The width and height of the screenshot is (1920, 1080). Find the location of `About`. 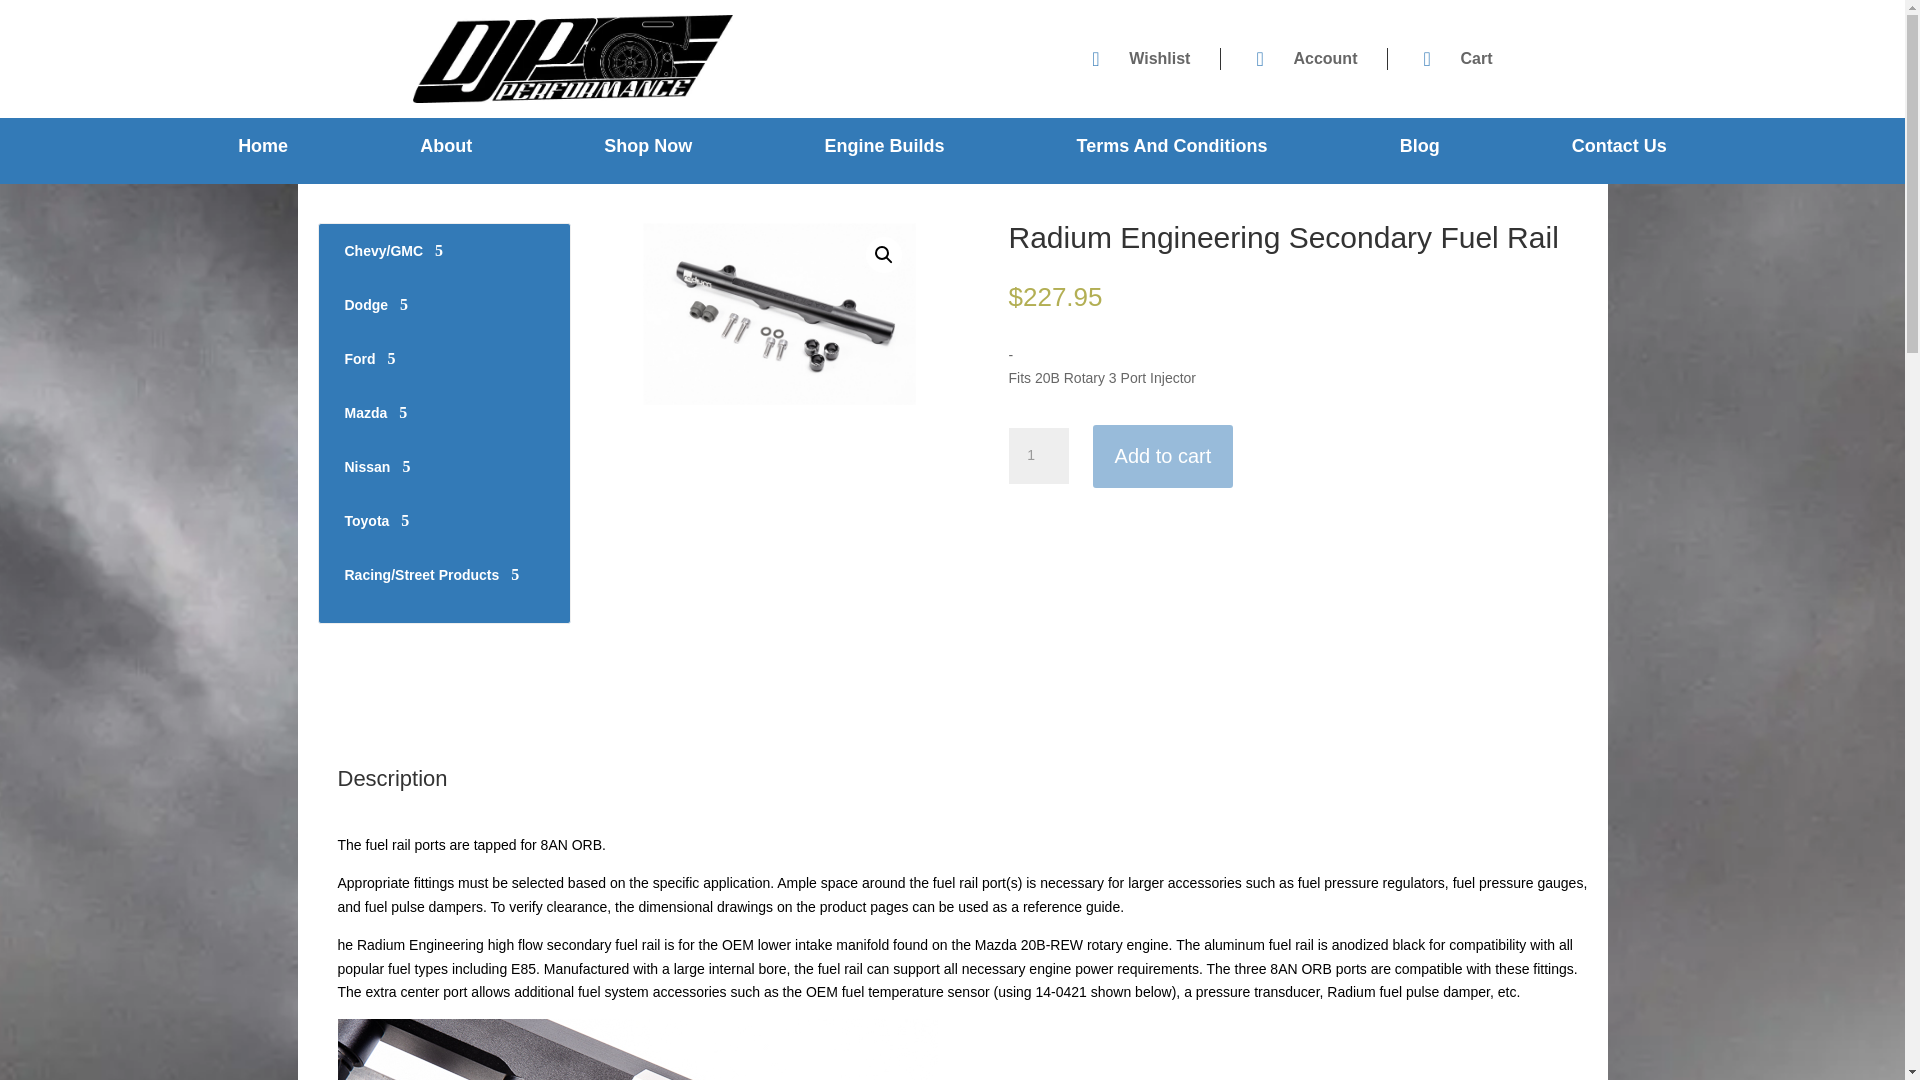

About is located at coordinates (446, 156).